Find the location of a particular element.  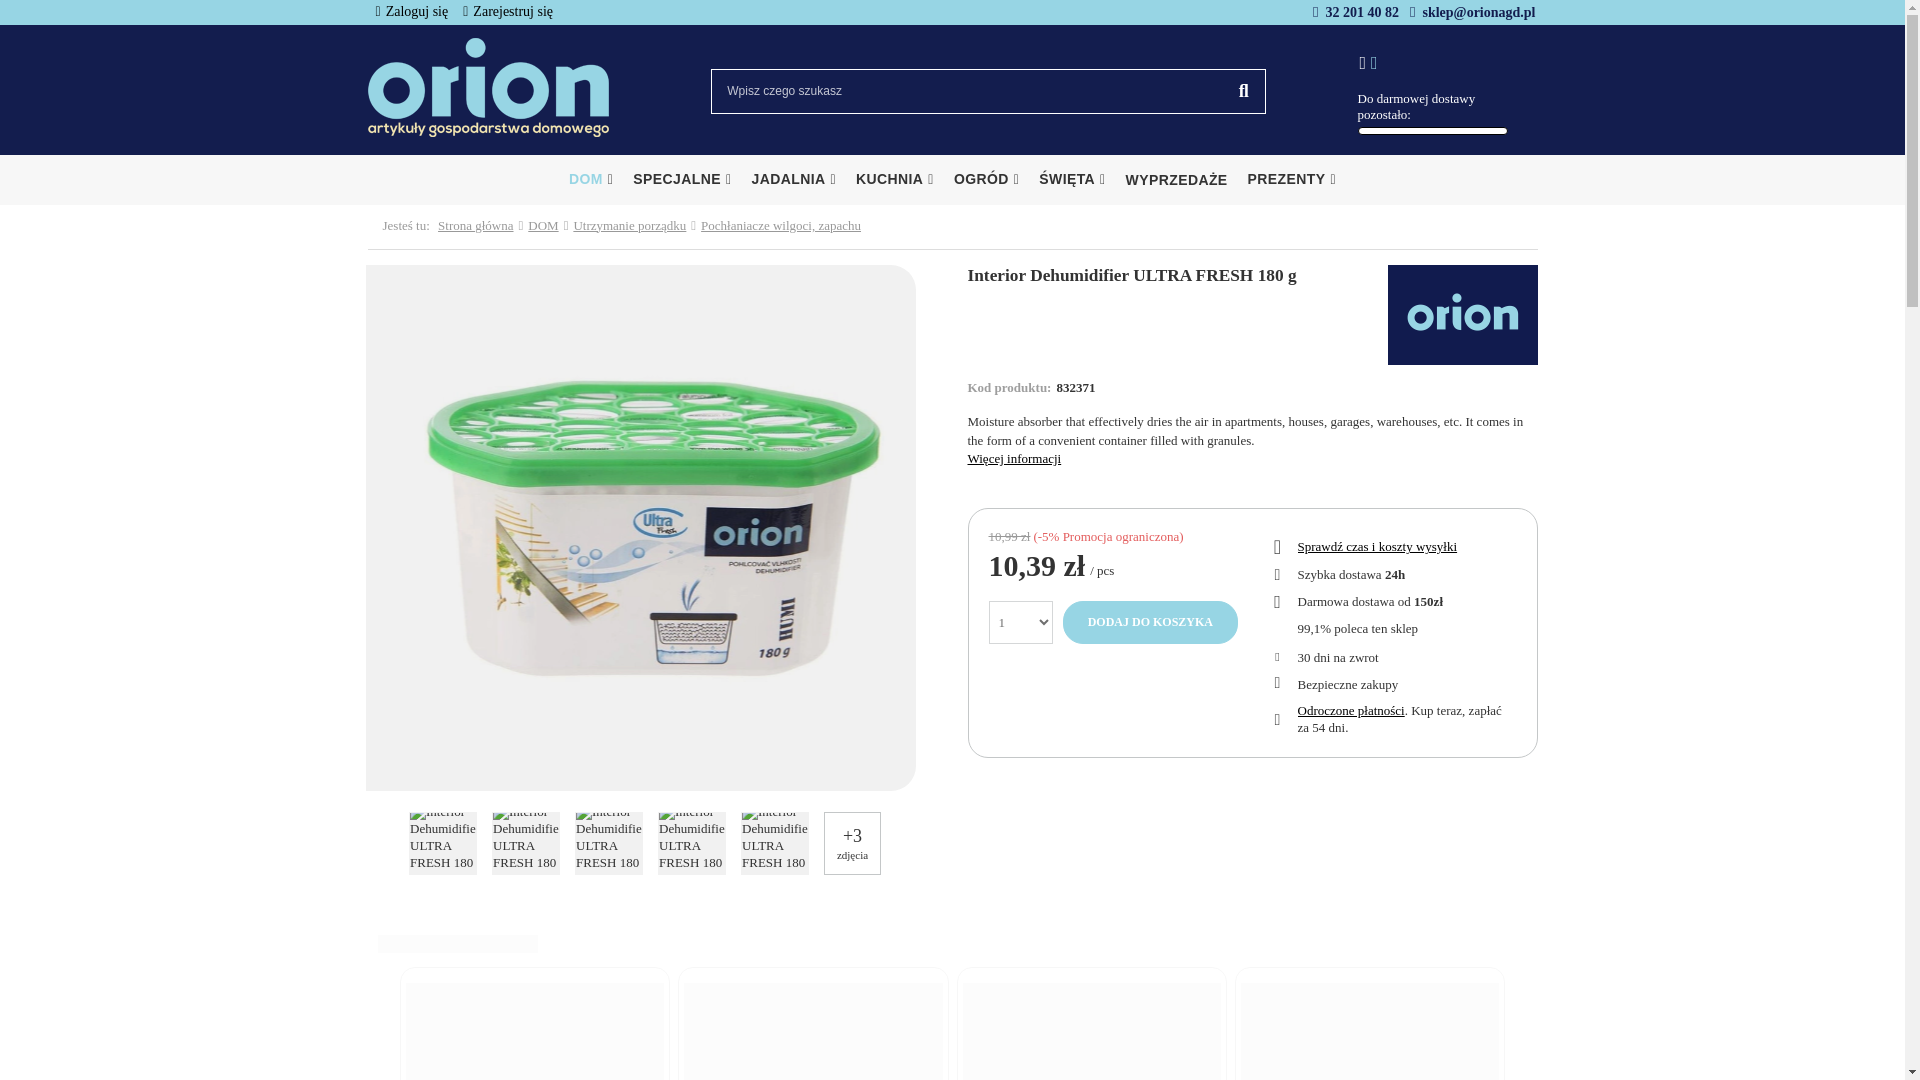

Orion is located at coordinates (1462, 314).